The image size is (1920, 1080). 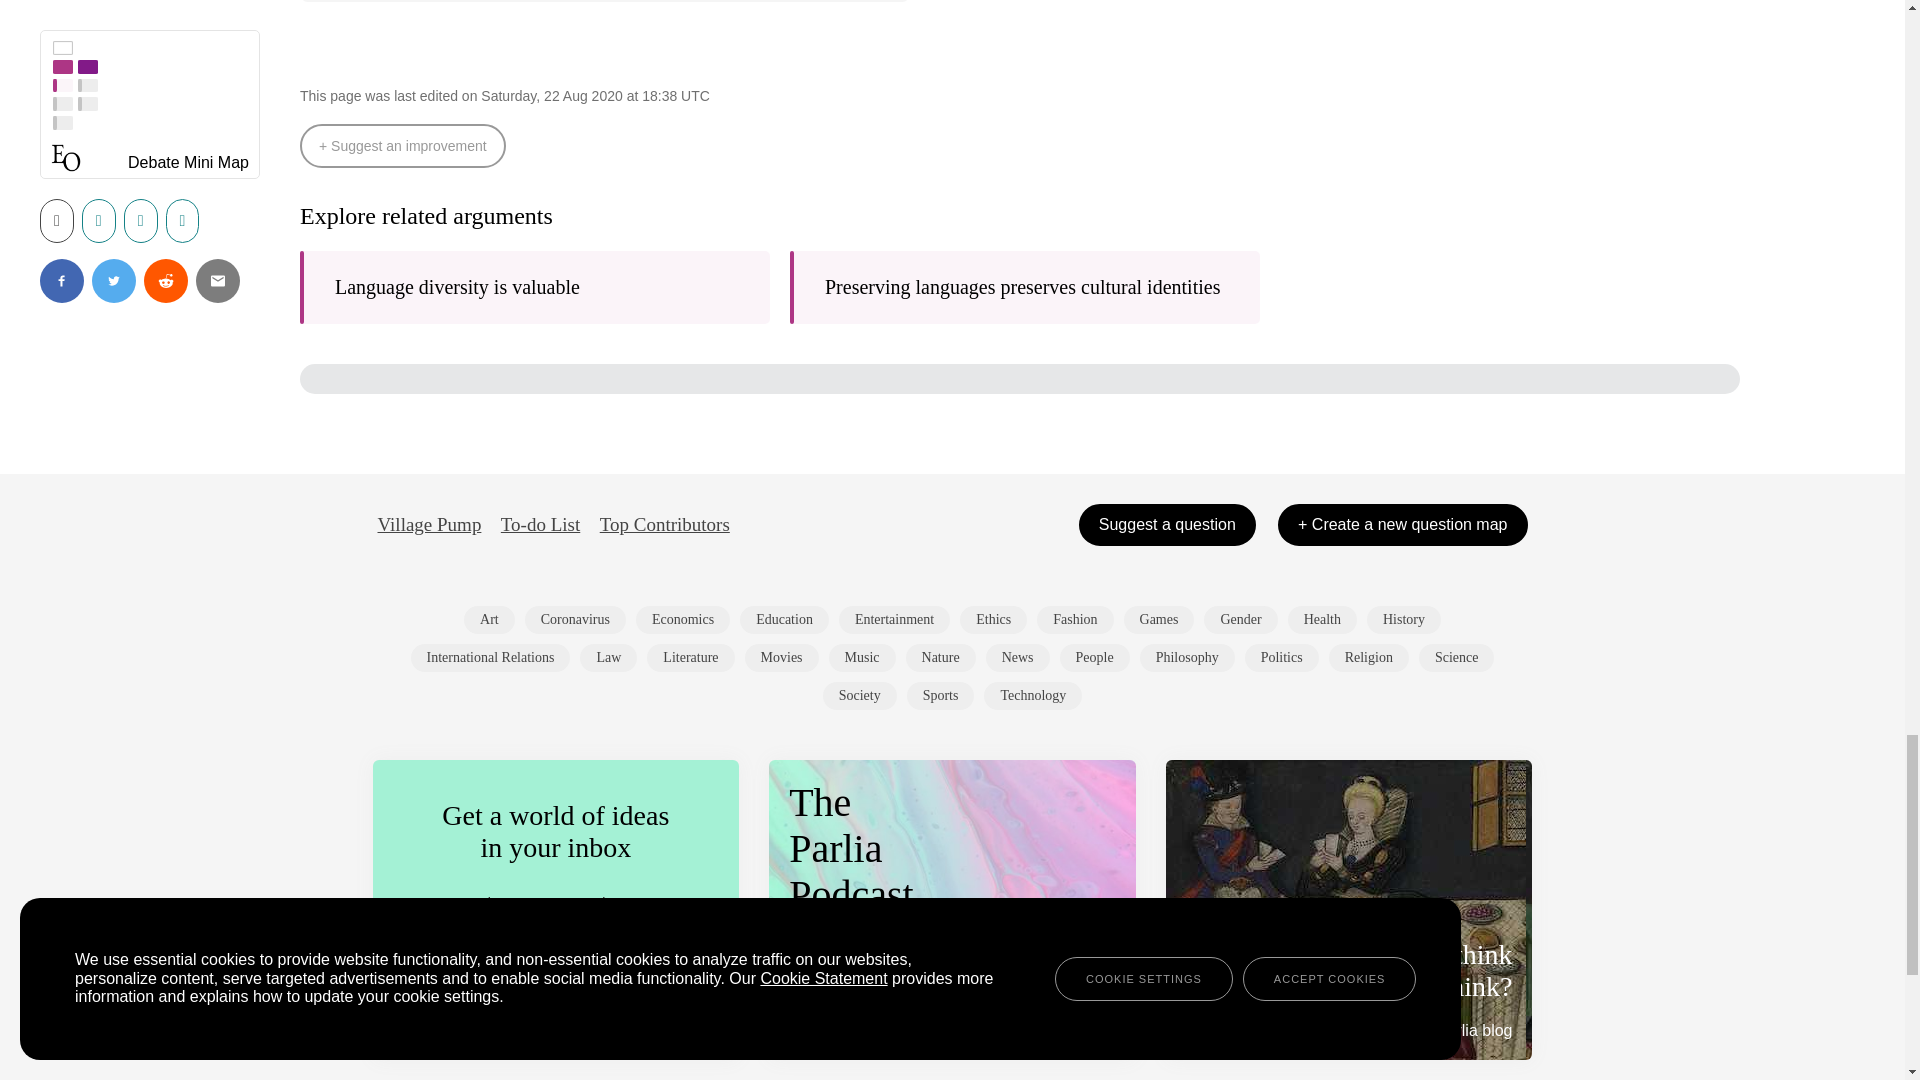 I want to click on Category item, so click(x=782, y=657).